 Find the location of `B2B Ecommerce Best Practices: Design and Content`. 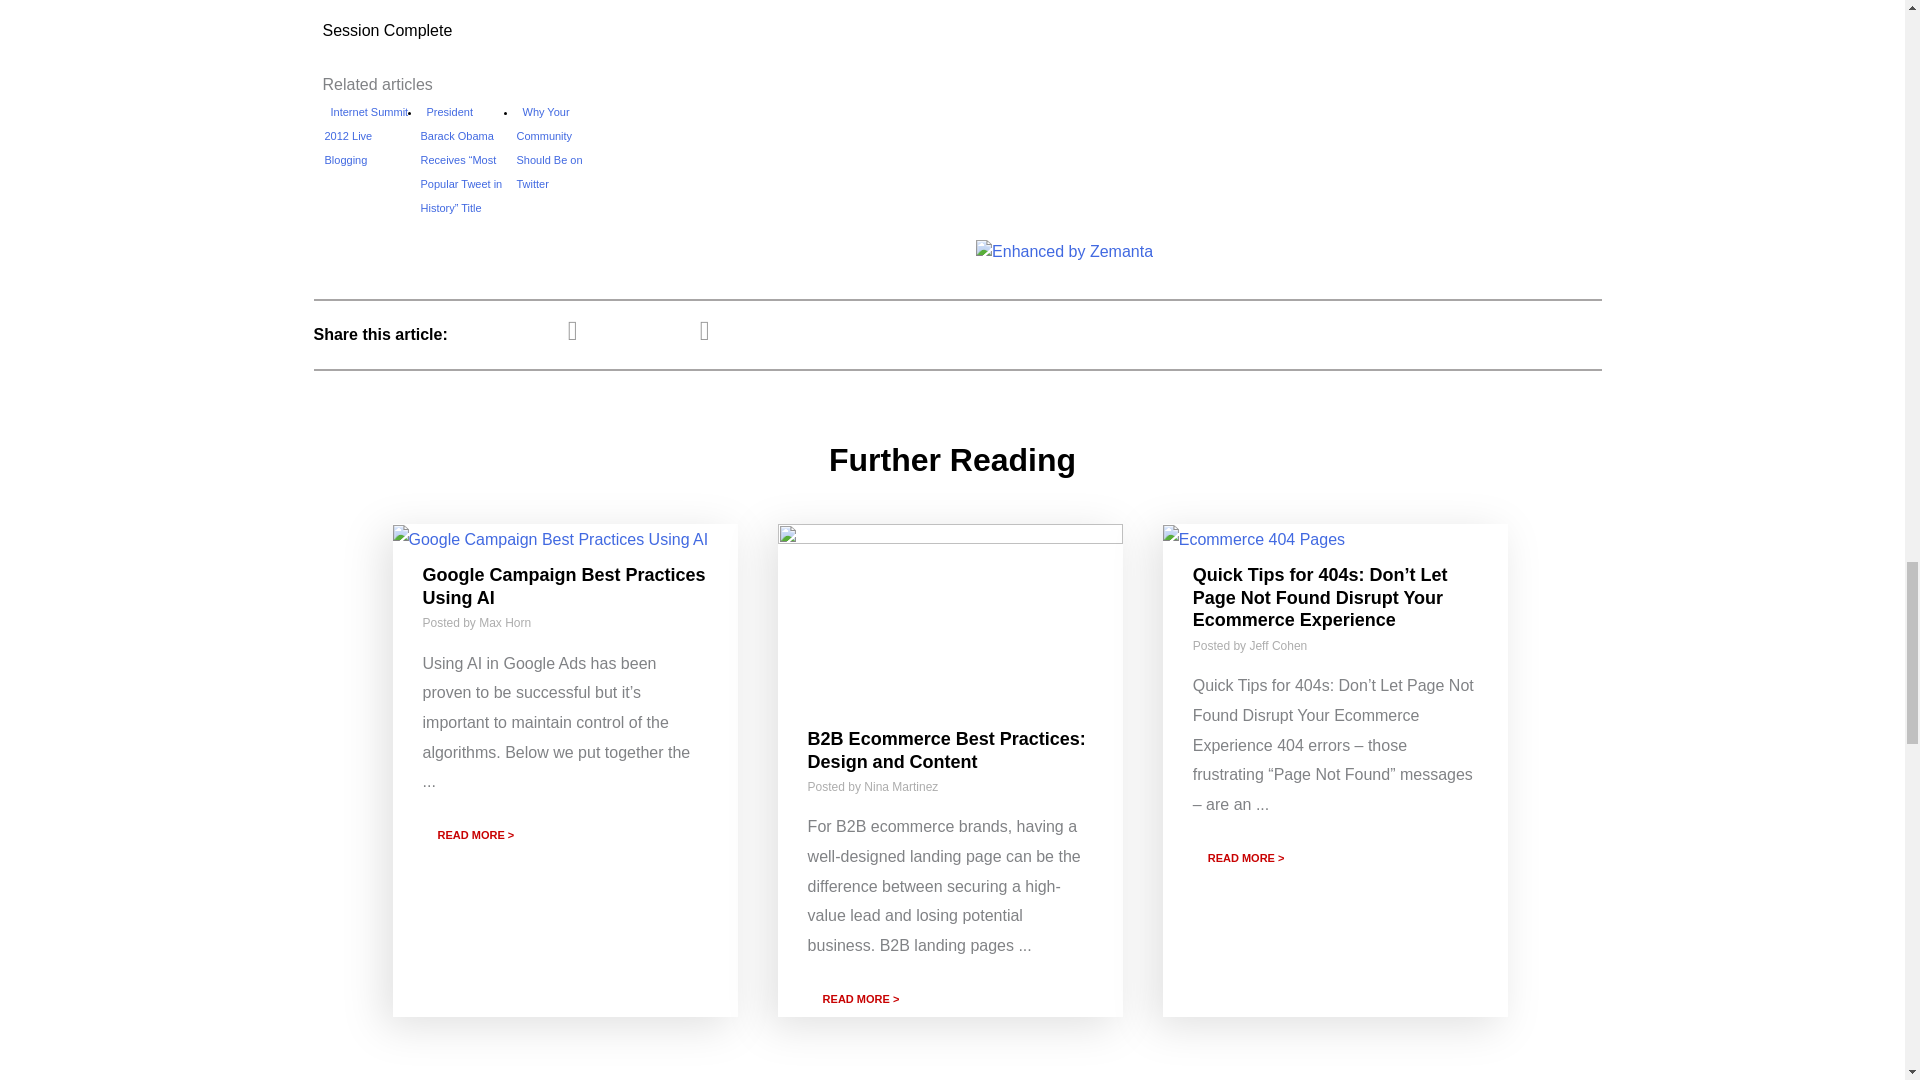

B2B Ecommerce Best Practices: Design and Content is located at coordinates (950, 619).